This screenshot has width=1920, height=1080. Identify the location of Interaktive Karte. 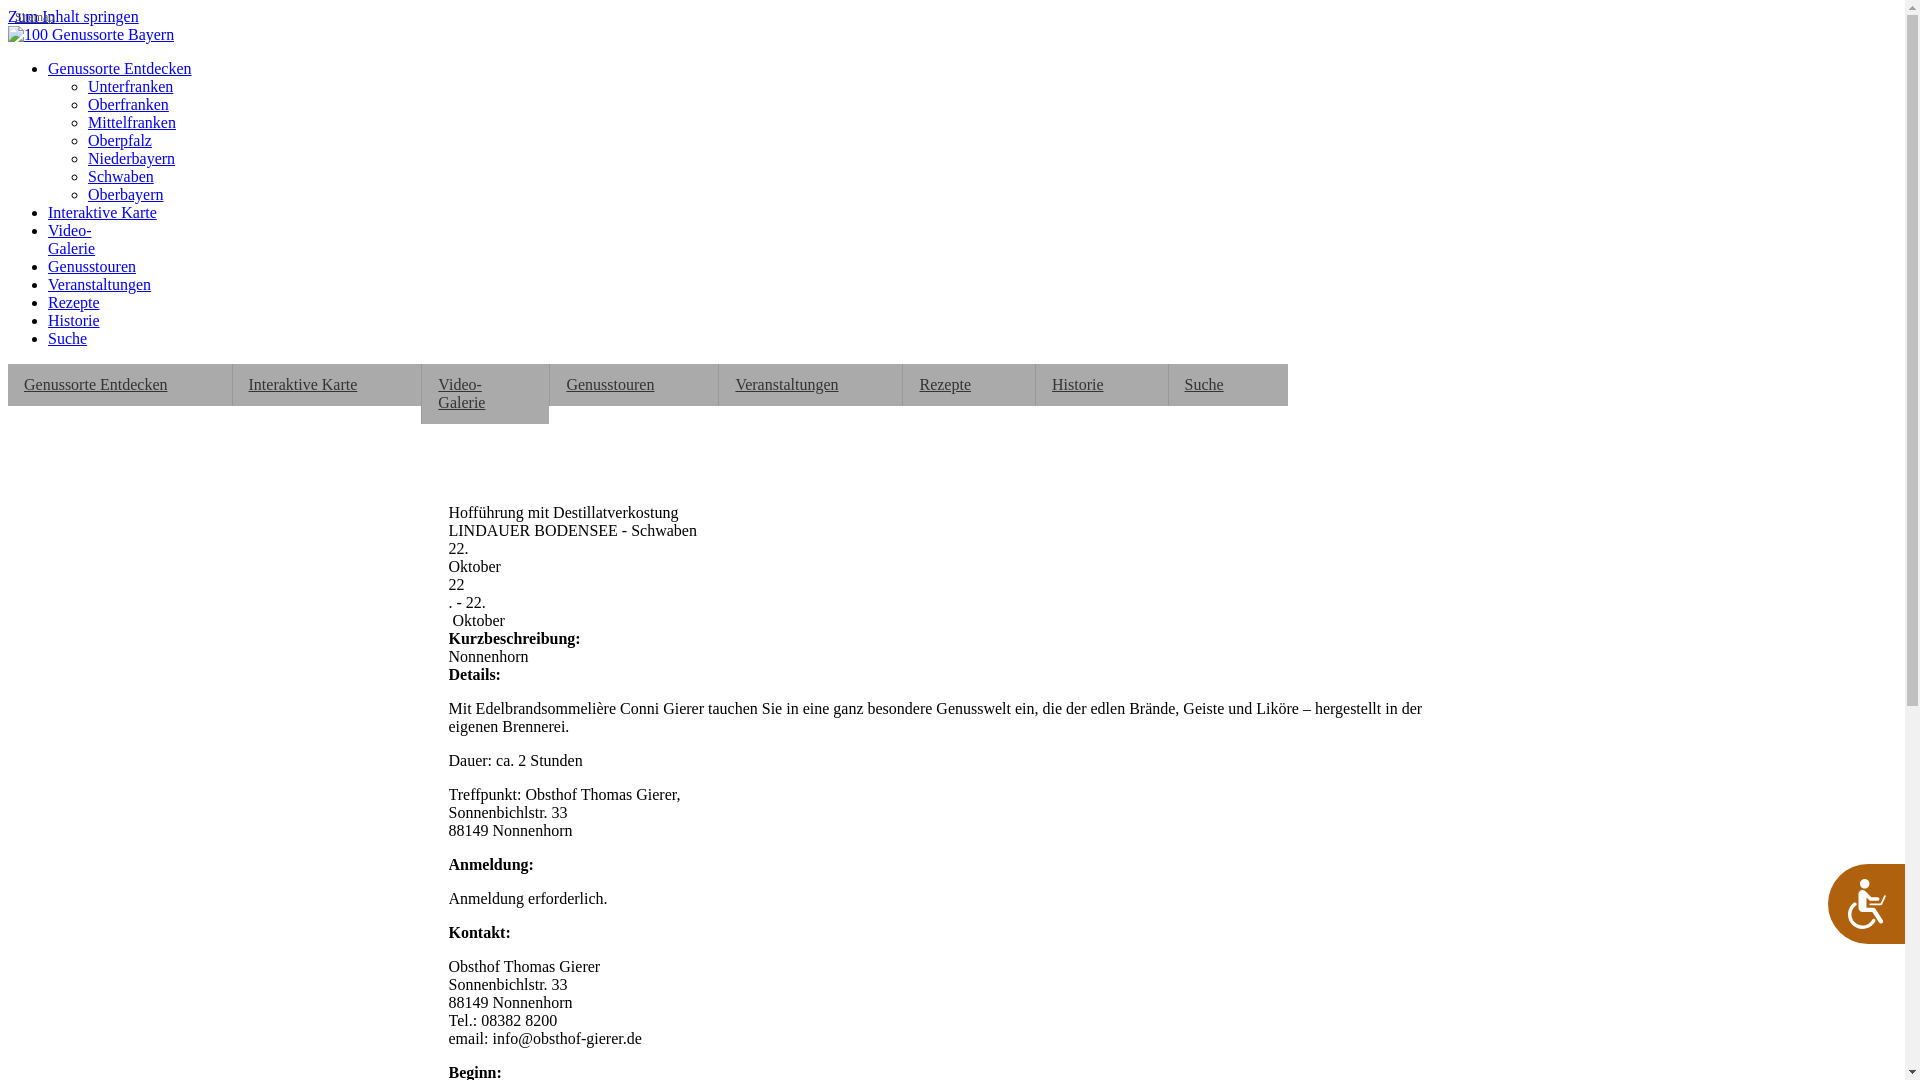
(102, 212).